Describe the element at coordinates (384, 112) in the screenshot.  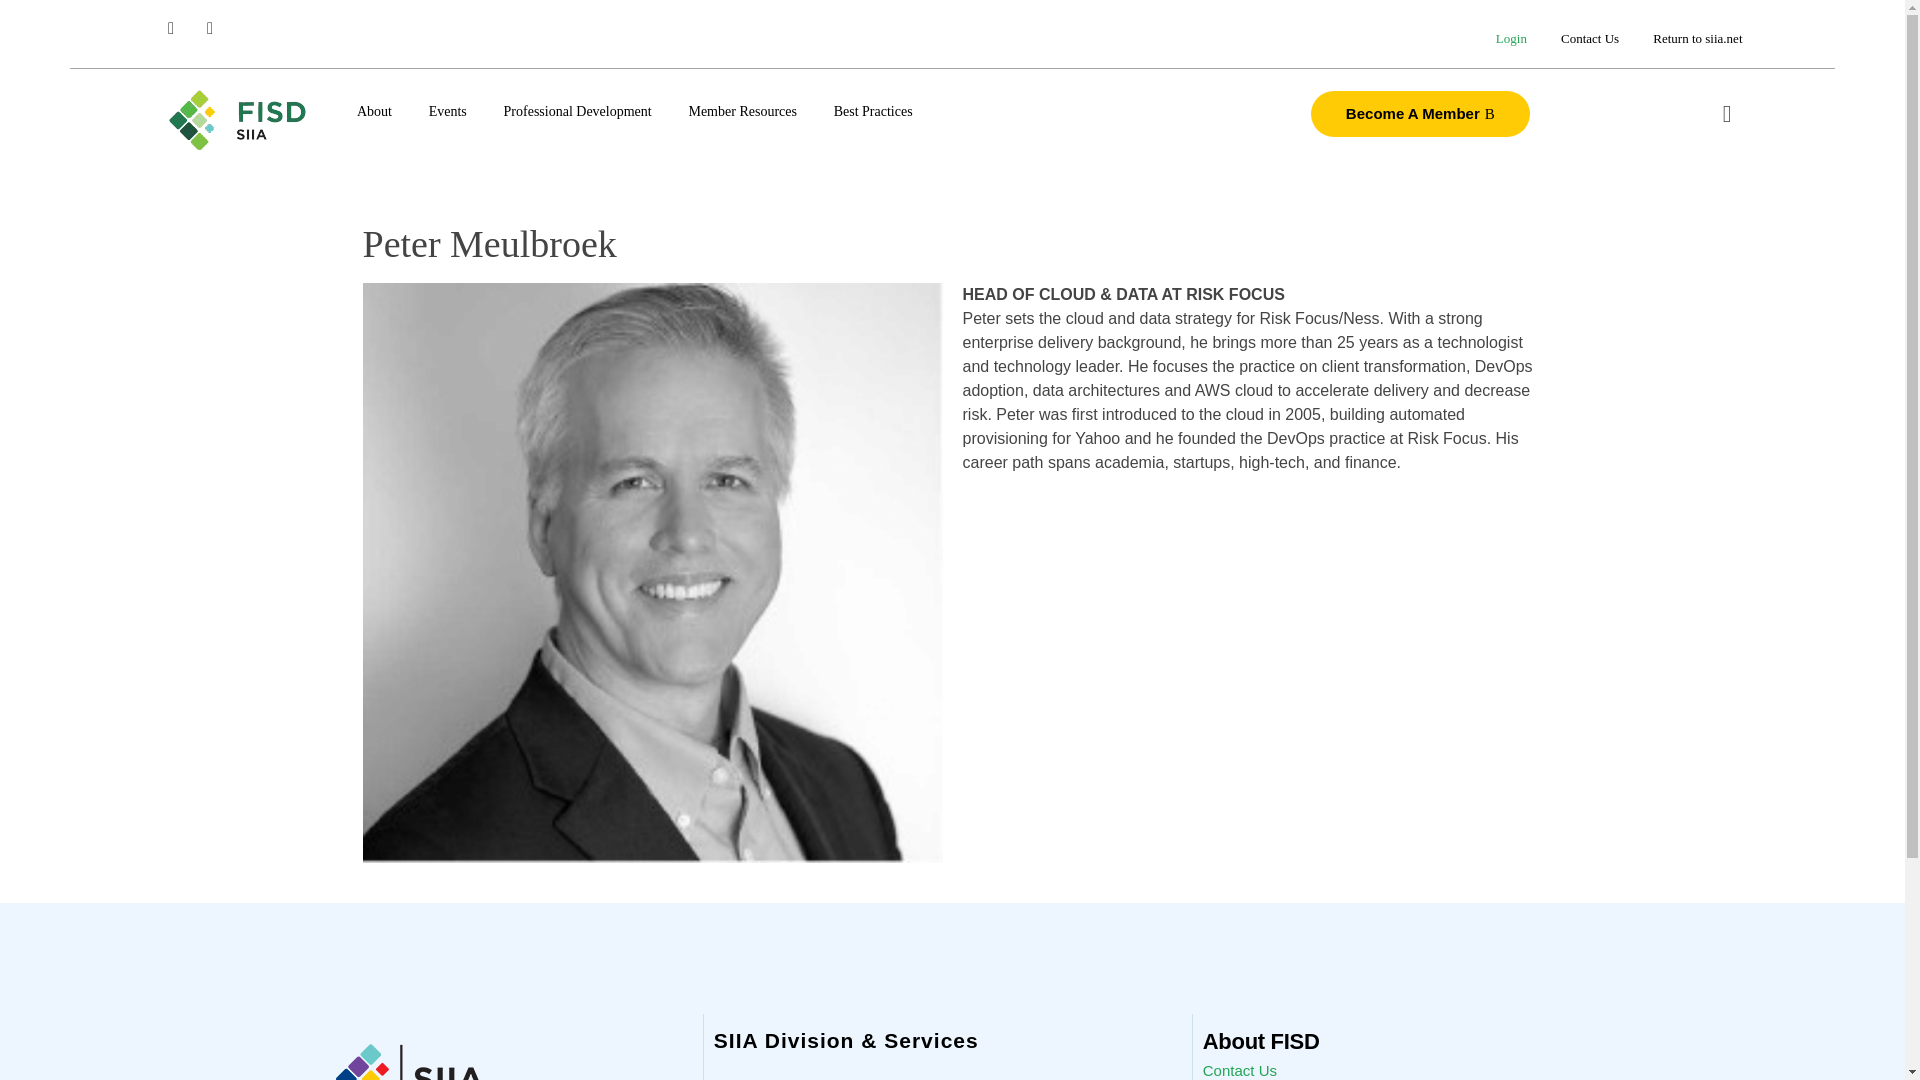
I see `About` at that location.